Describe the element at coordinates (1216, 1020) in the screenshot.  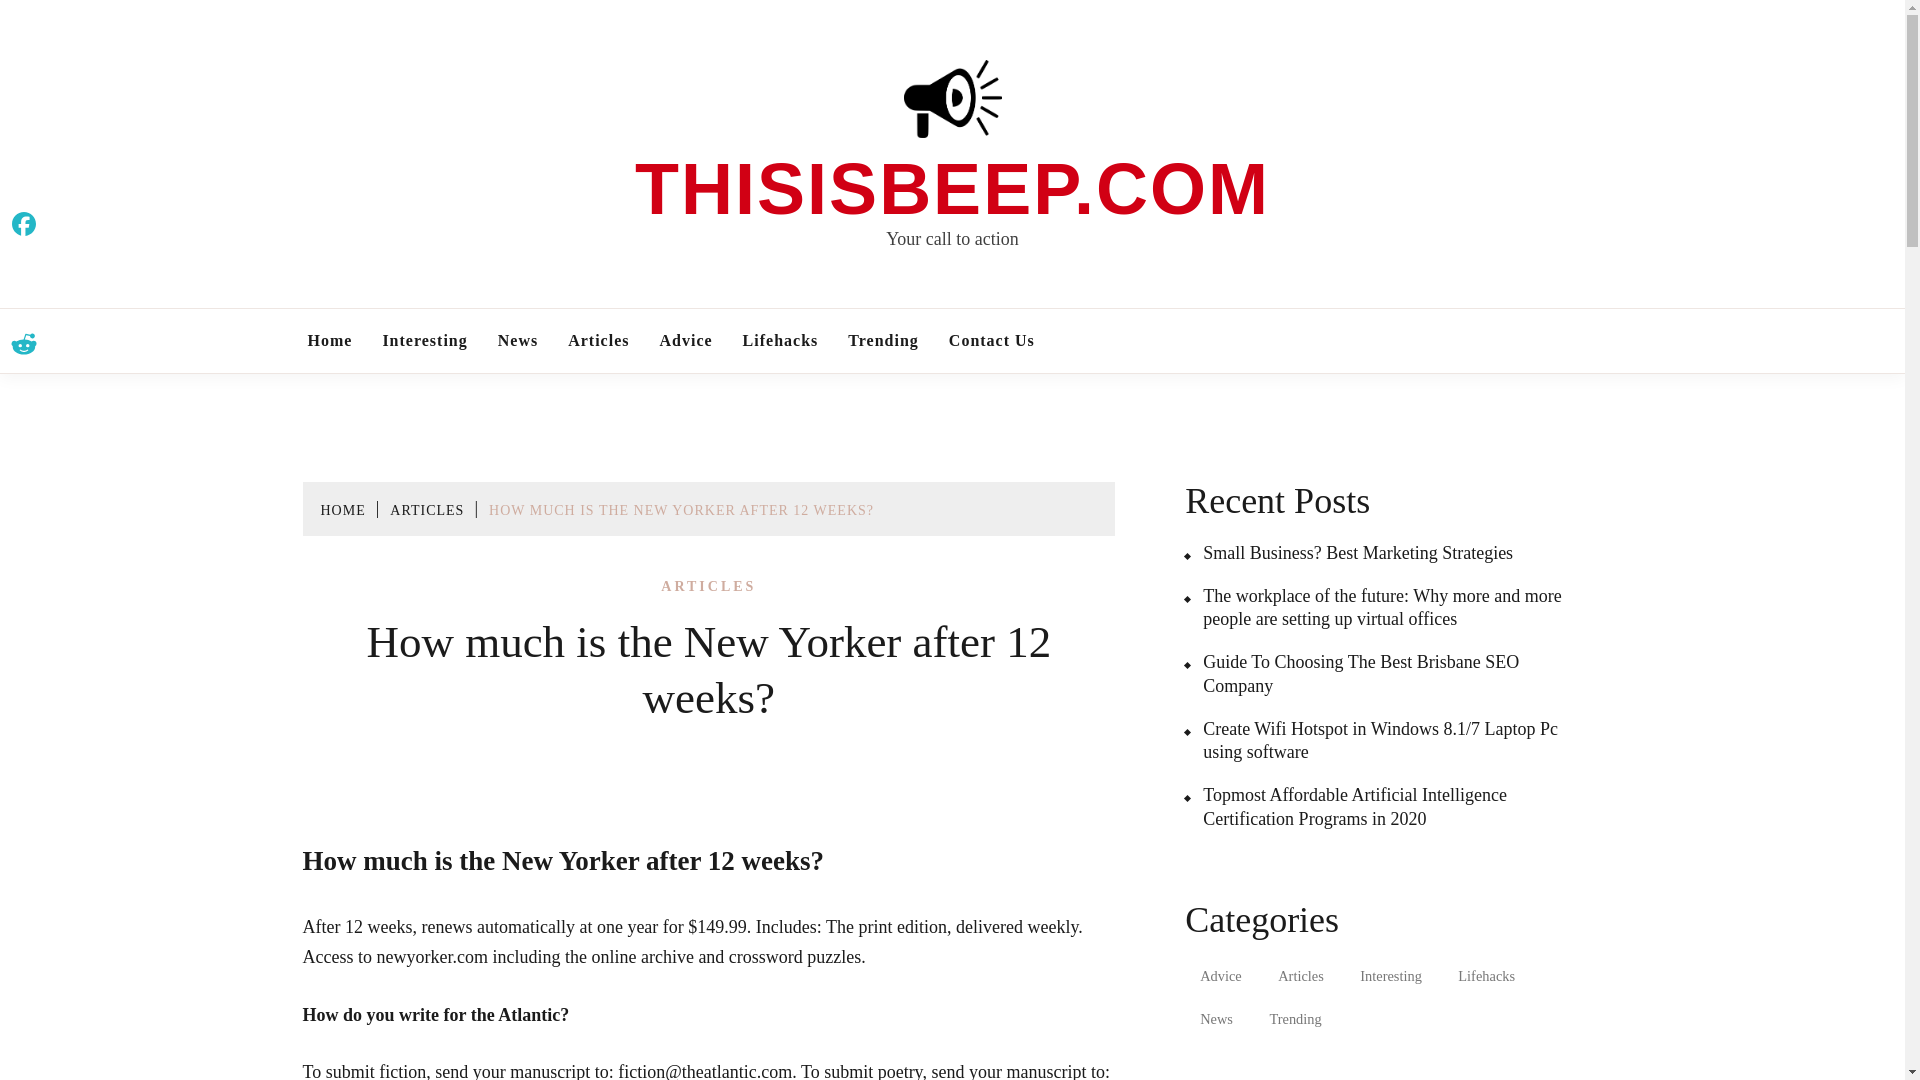
I see `News` at that location.